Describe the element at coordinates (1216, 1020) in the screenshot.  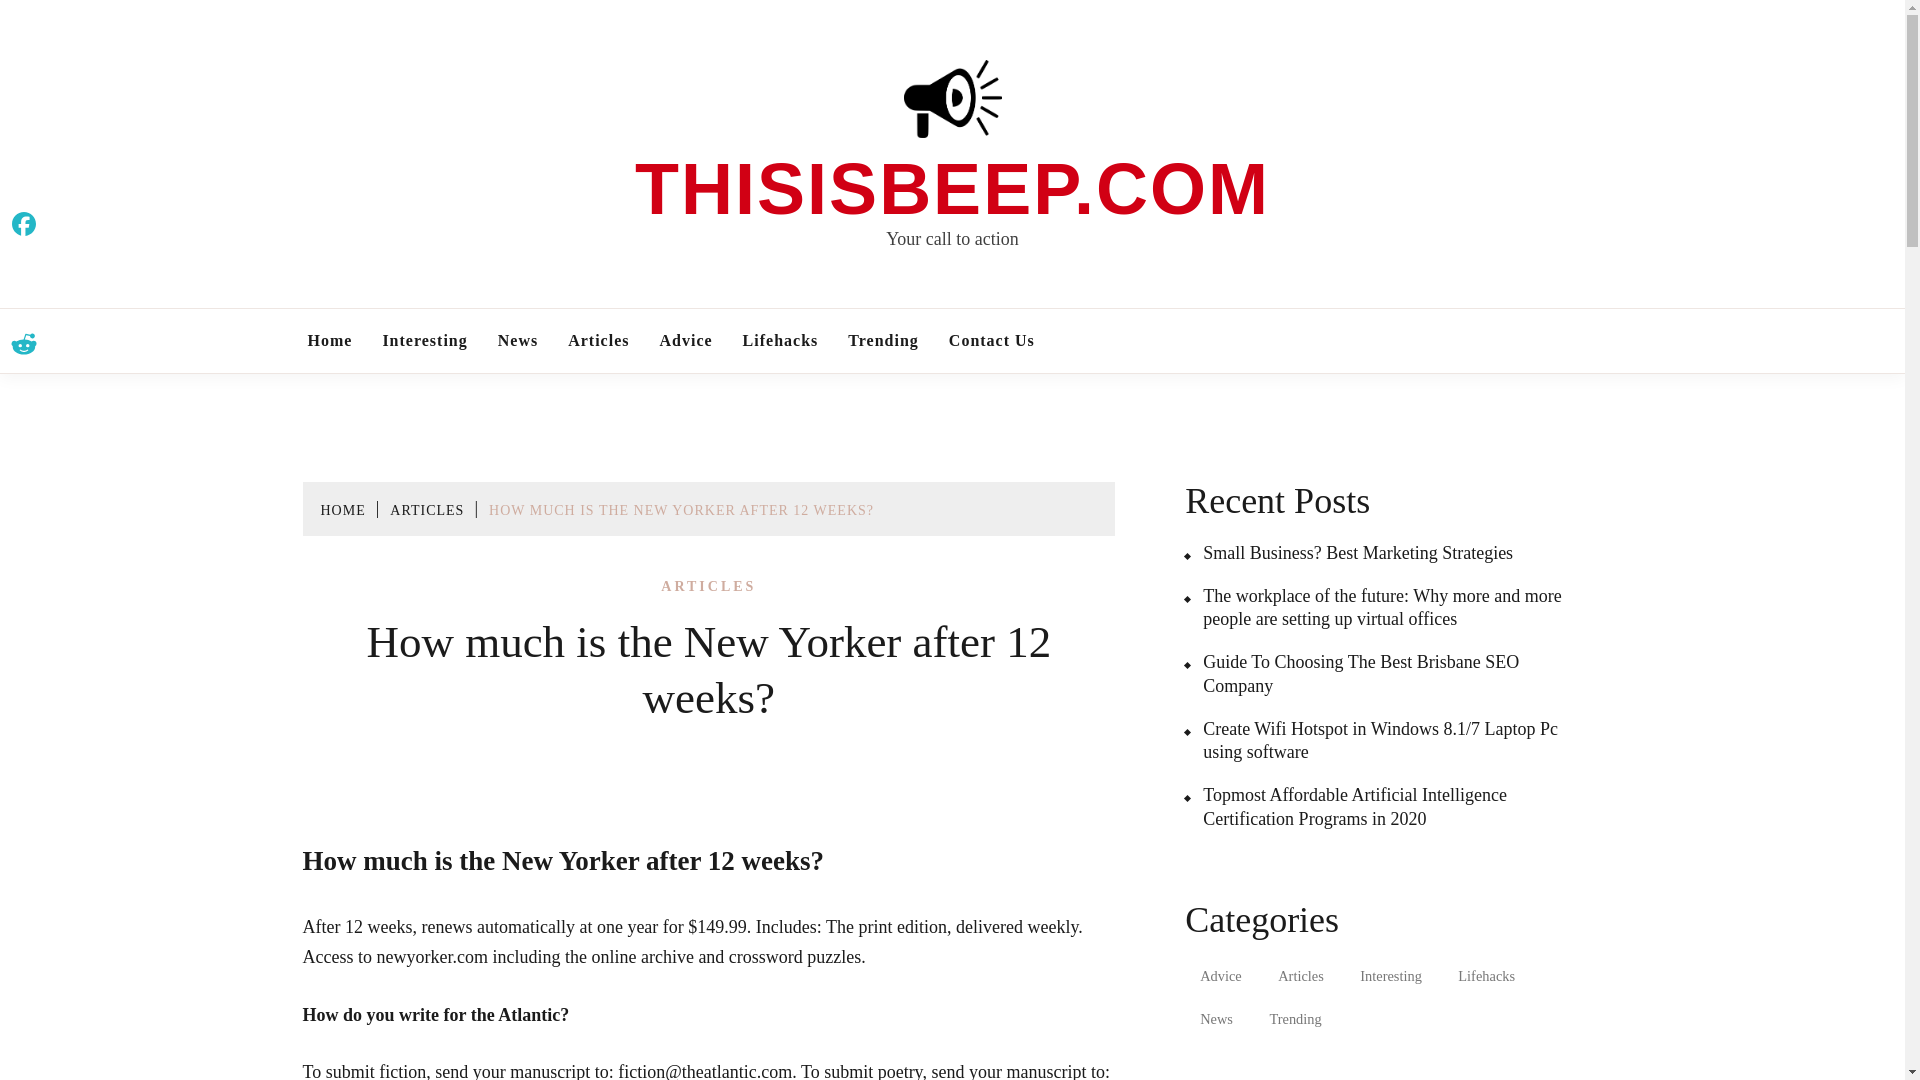
I see `News` at that location.